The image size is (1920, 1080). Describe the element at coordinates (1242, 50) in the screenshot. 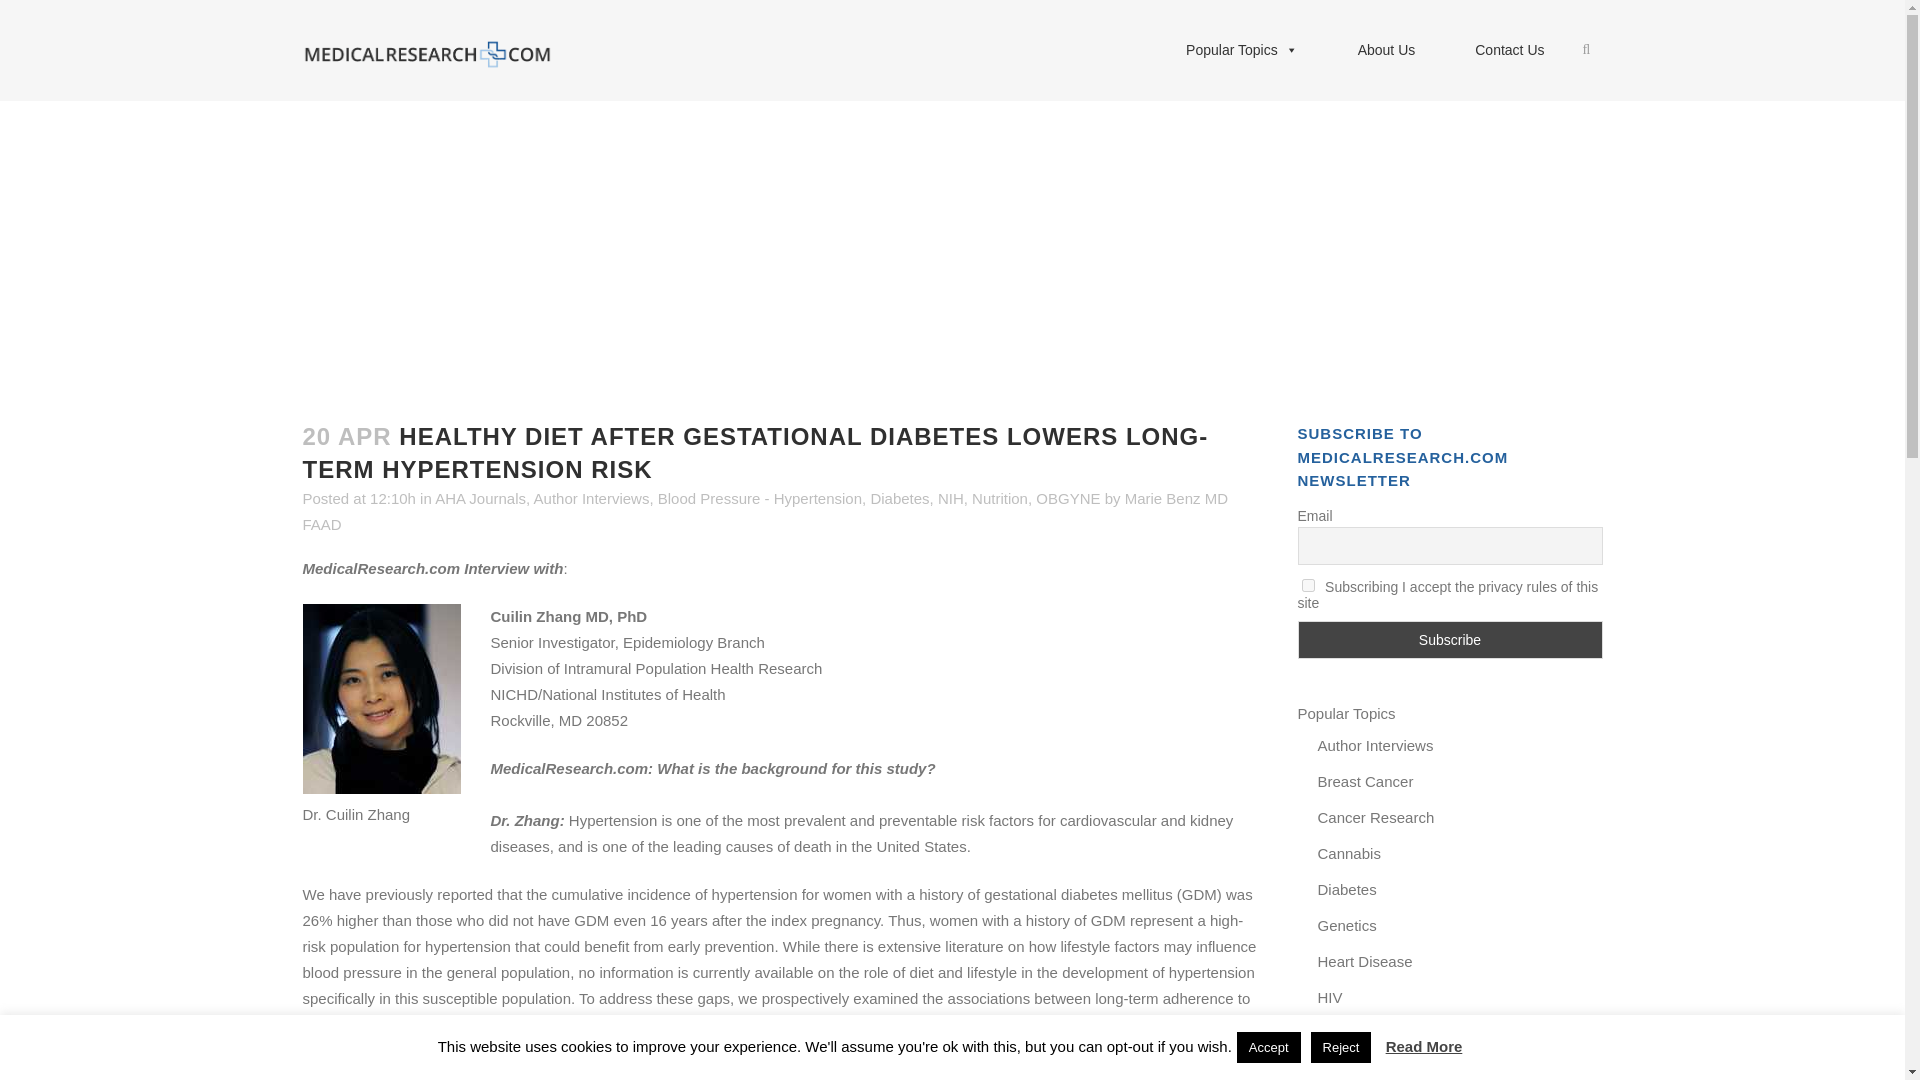

I see `Popular Topics` at that location.